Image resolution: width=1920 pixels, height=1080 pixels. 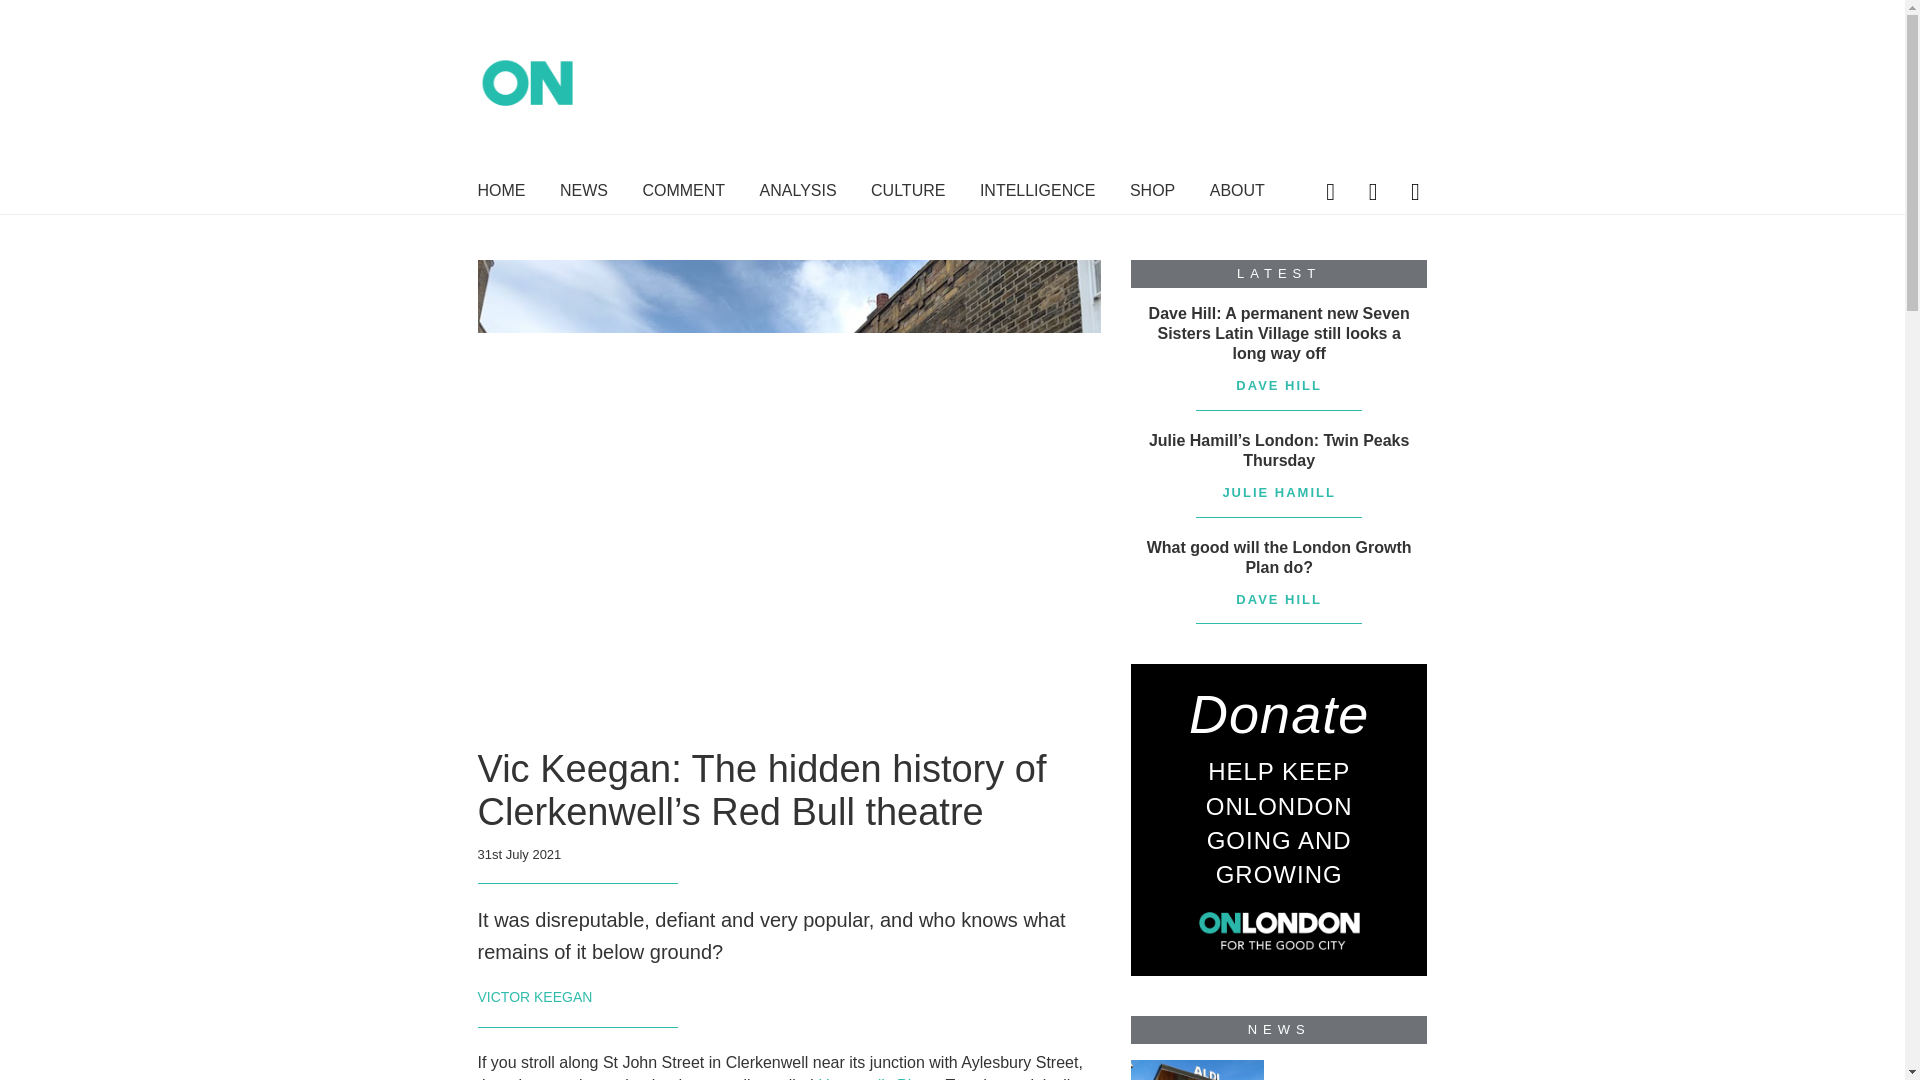 I want to click on OnLondon - For The Good City, so click(x=658, y=98).